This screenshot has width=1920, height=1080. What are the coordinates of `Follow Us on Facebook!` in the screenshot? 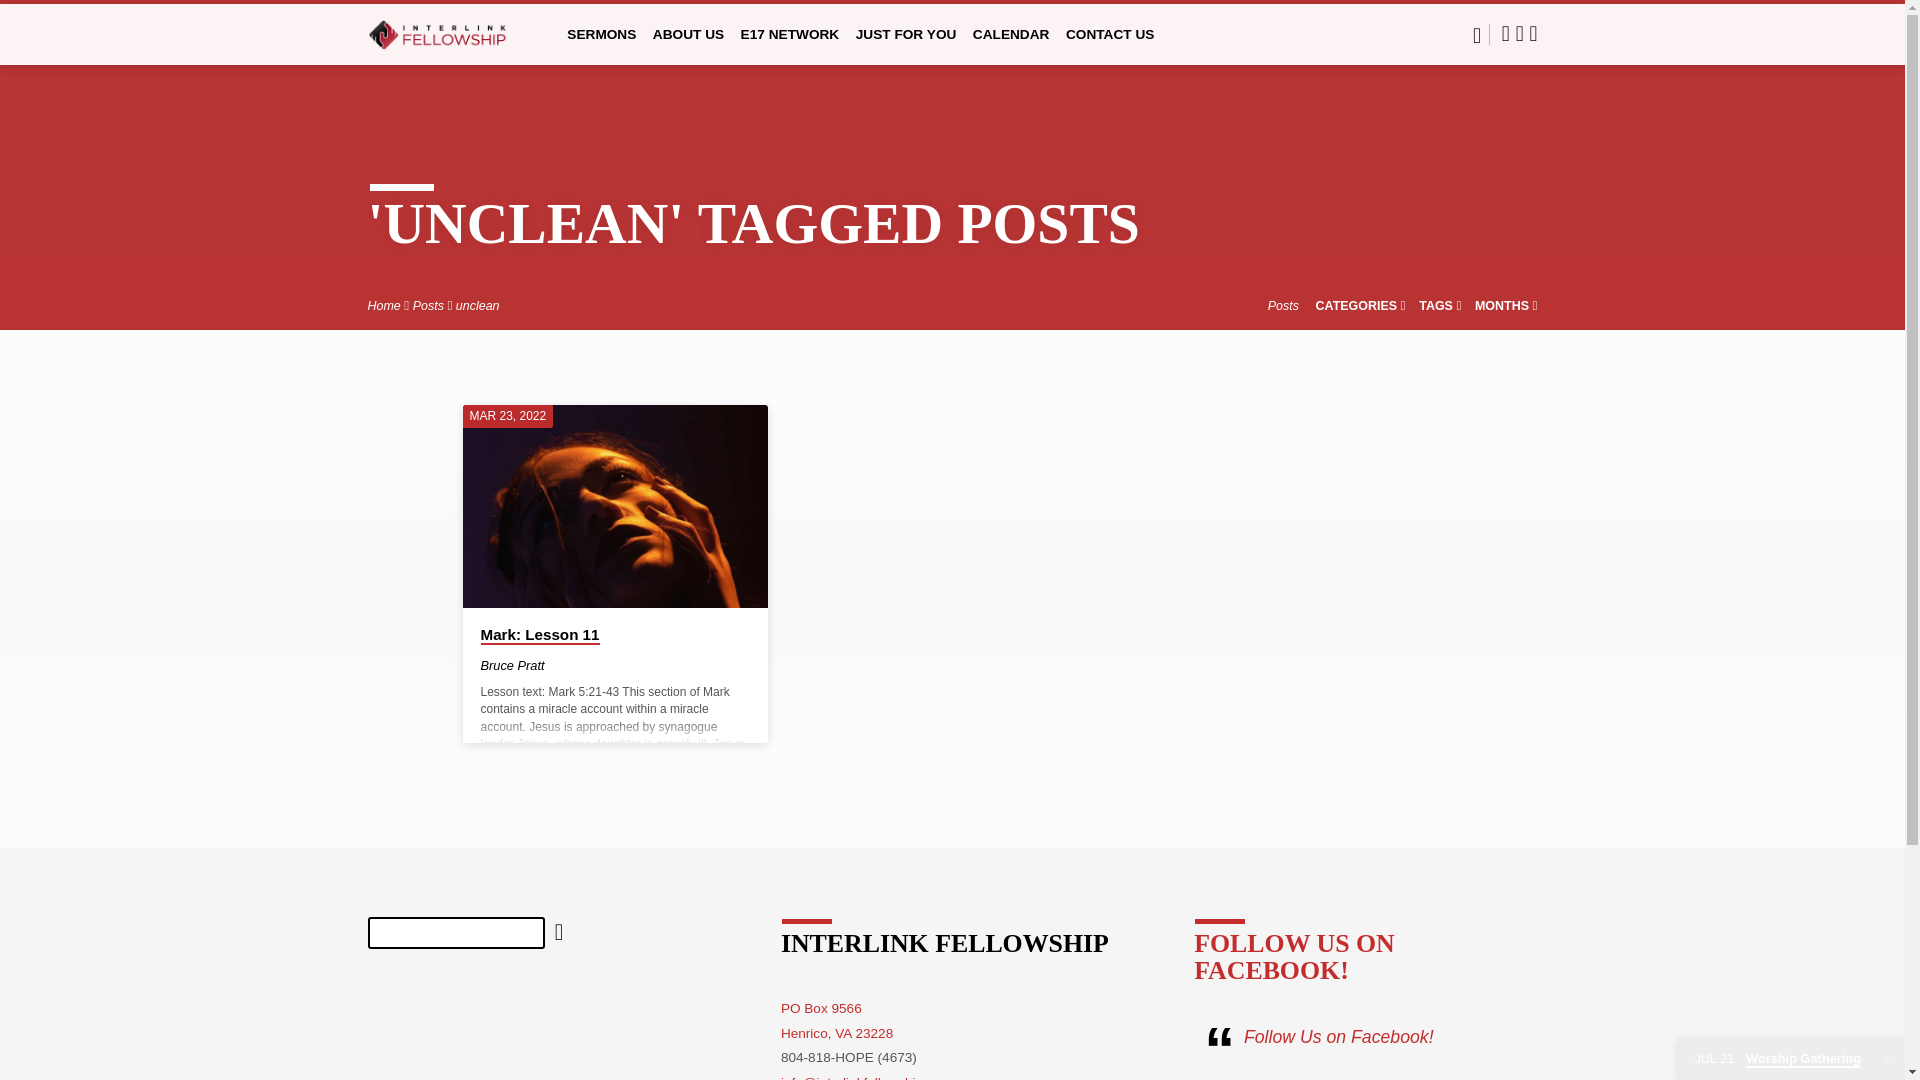 It's located at (1339, 1036).